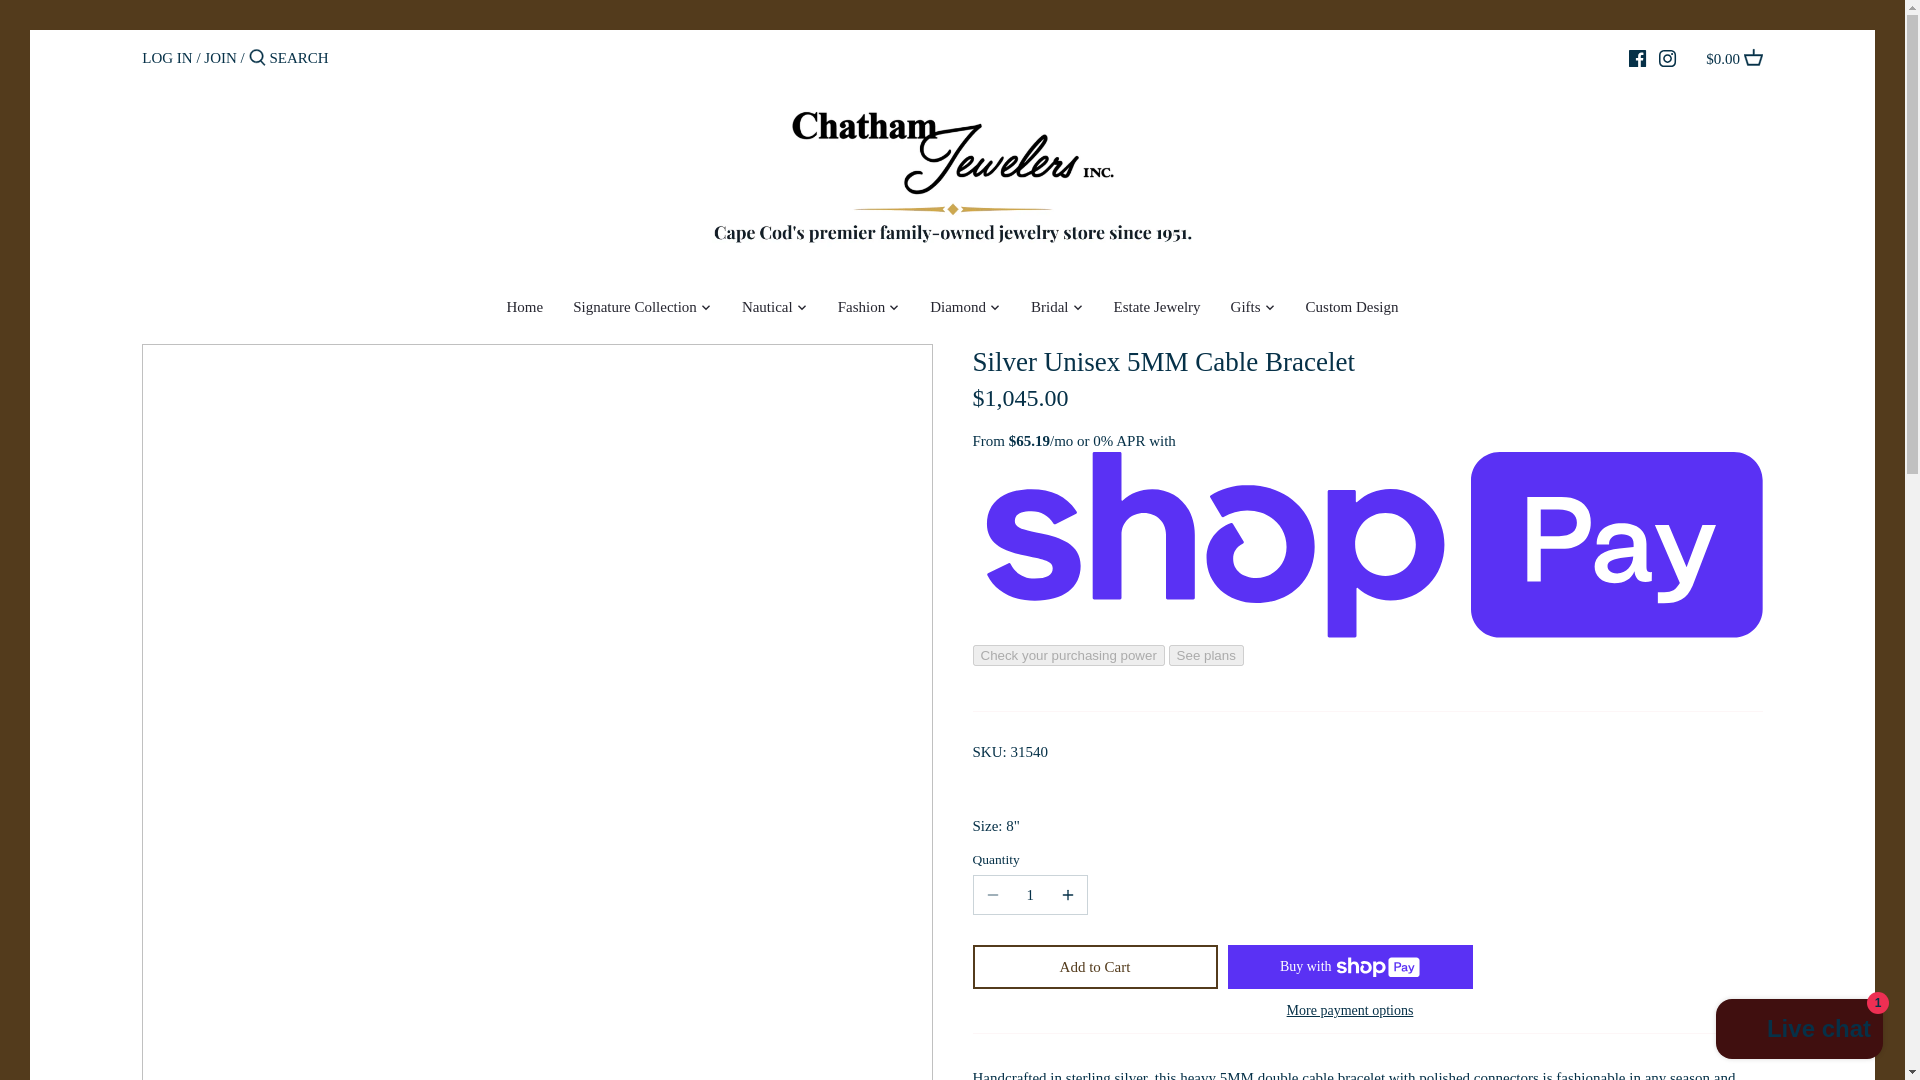 The height and width of the screenshot is (1080, 1920). Describe the element at coordinates (768, 310) in the screenshot. I see `Nautical` at that location.